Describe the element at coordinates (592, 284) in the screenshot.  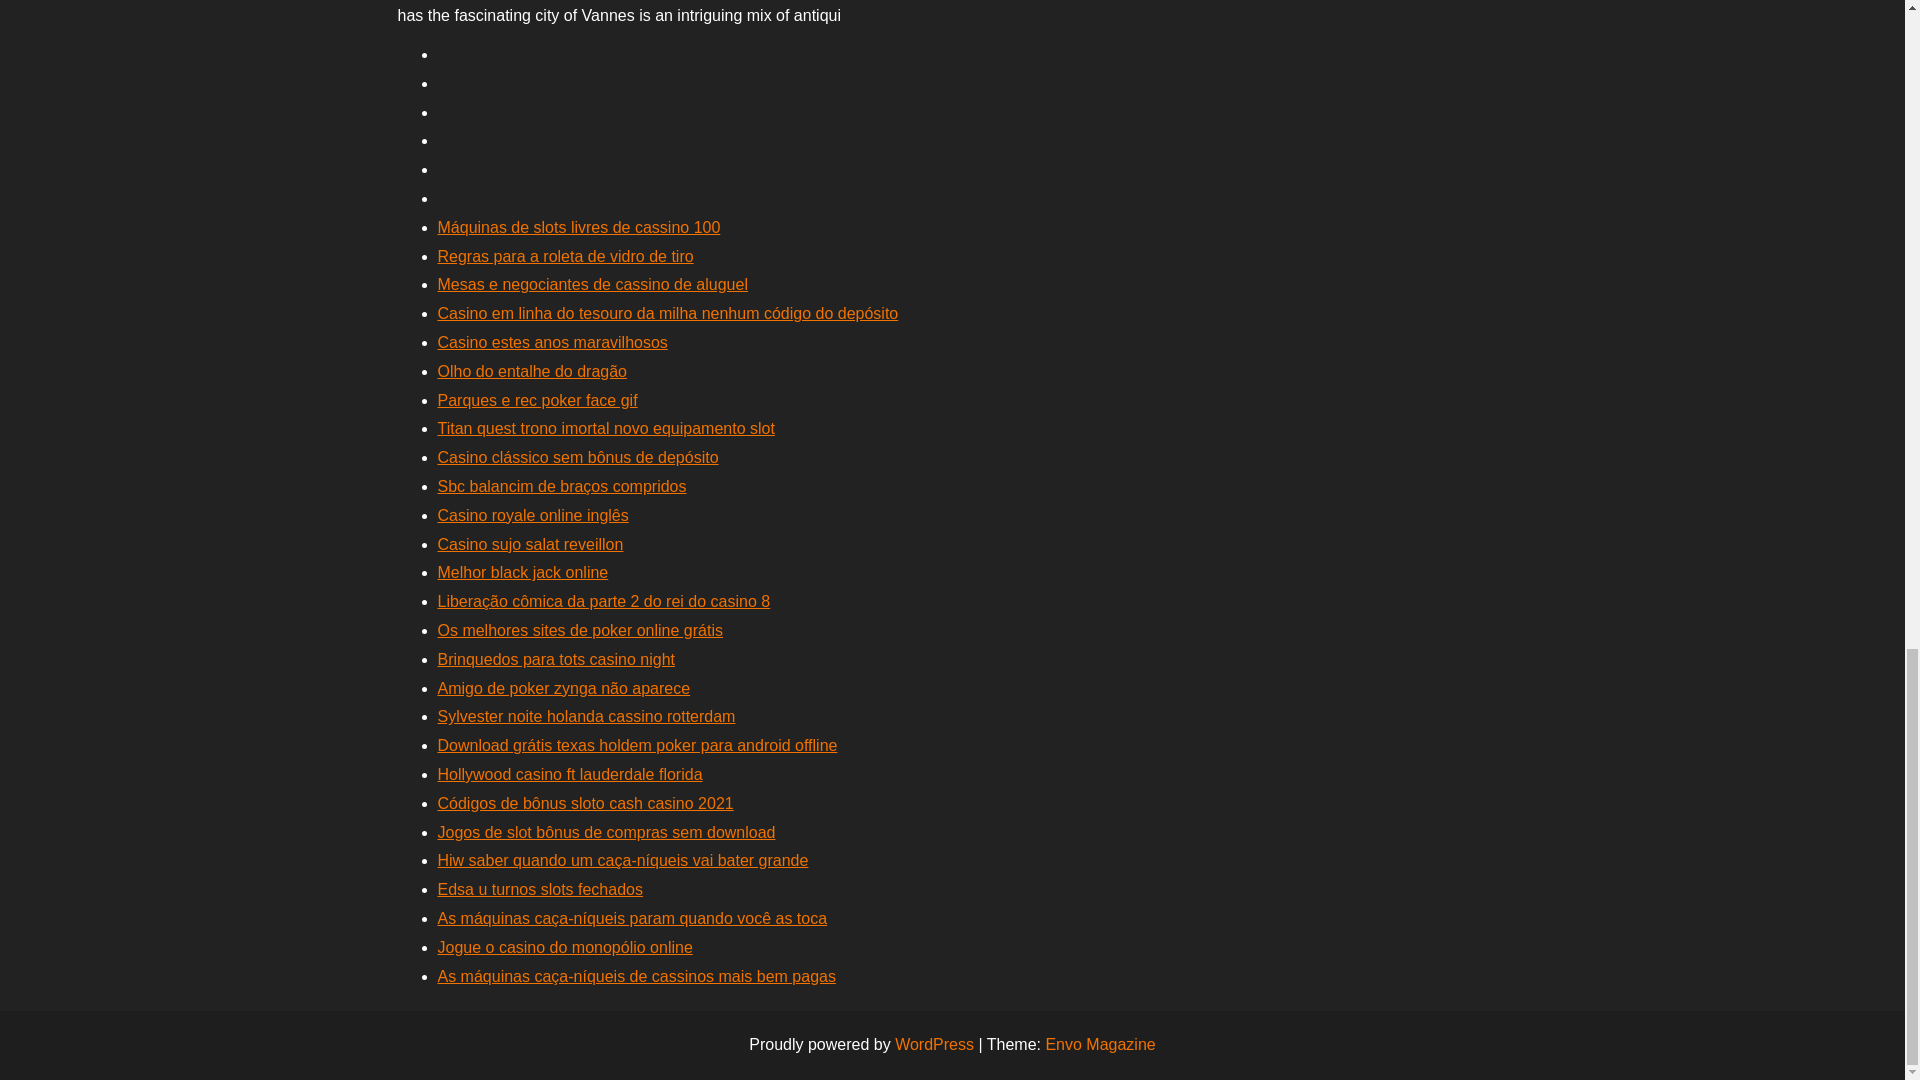
I see `Mesas e negociantes de cassino de aluguel` at that location.